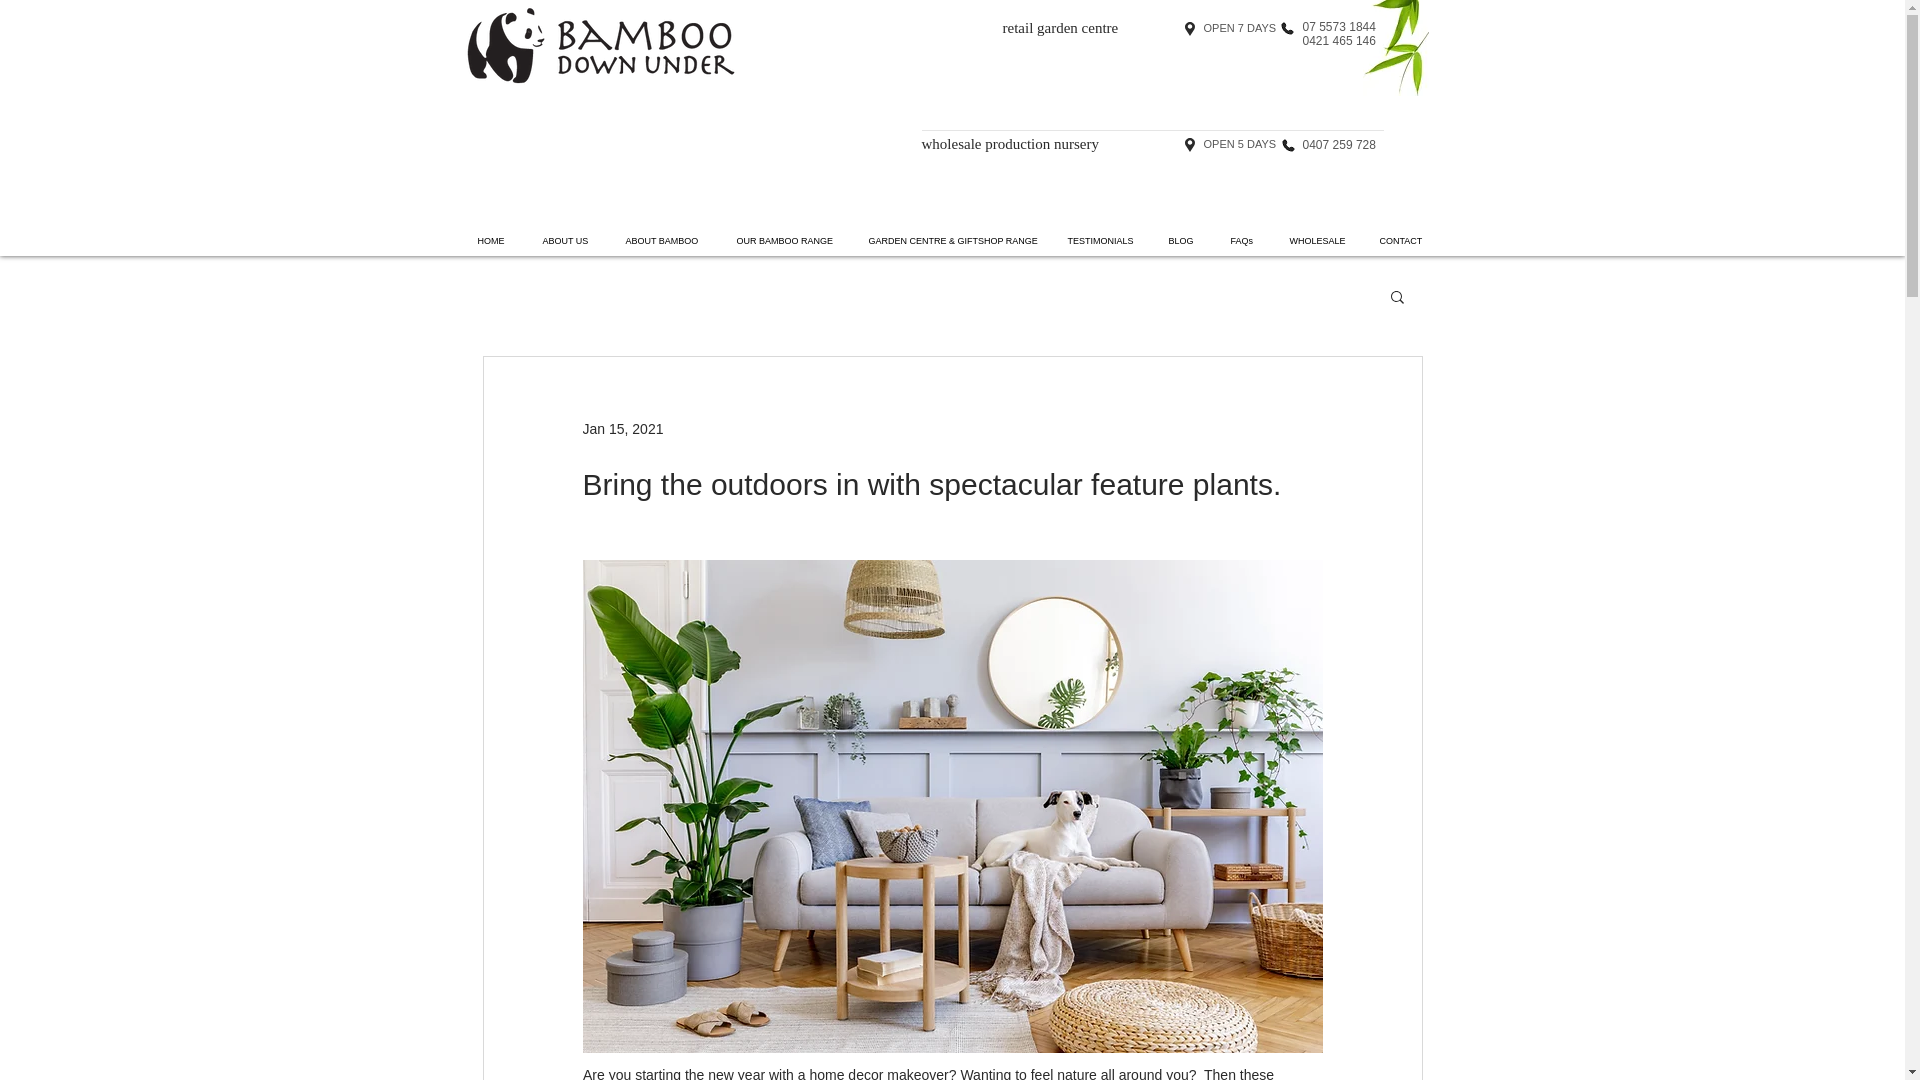 This screenshot has height=1080, width=1920. Describe the element at coordinates (494, 240) in the screenshot. I see `HOME` at that location.